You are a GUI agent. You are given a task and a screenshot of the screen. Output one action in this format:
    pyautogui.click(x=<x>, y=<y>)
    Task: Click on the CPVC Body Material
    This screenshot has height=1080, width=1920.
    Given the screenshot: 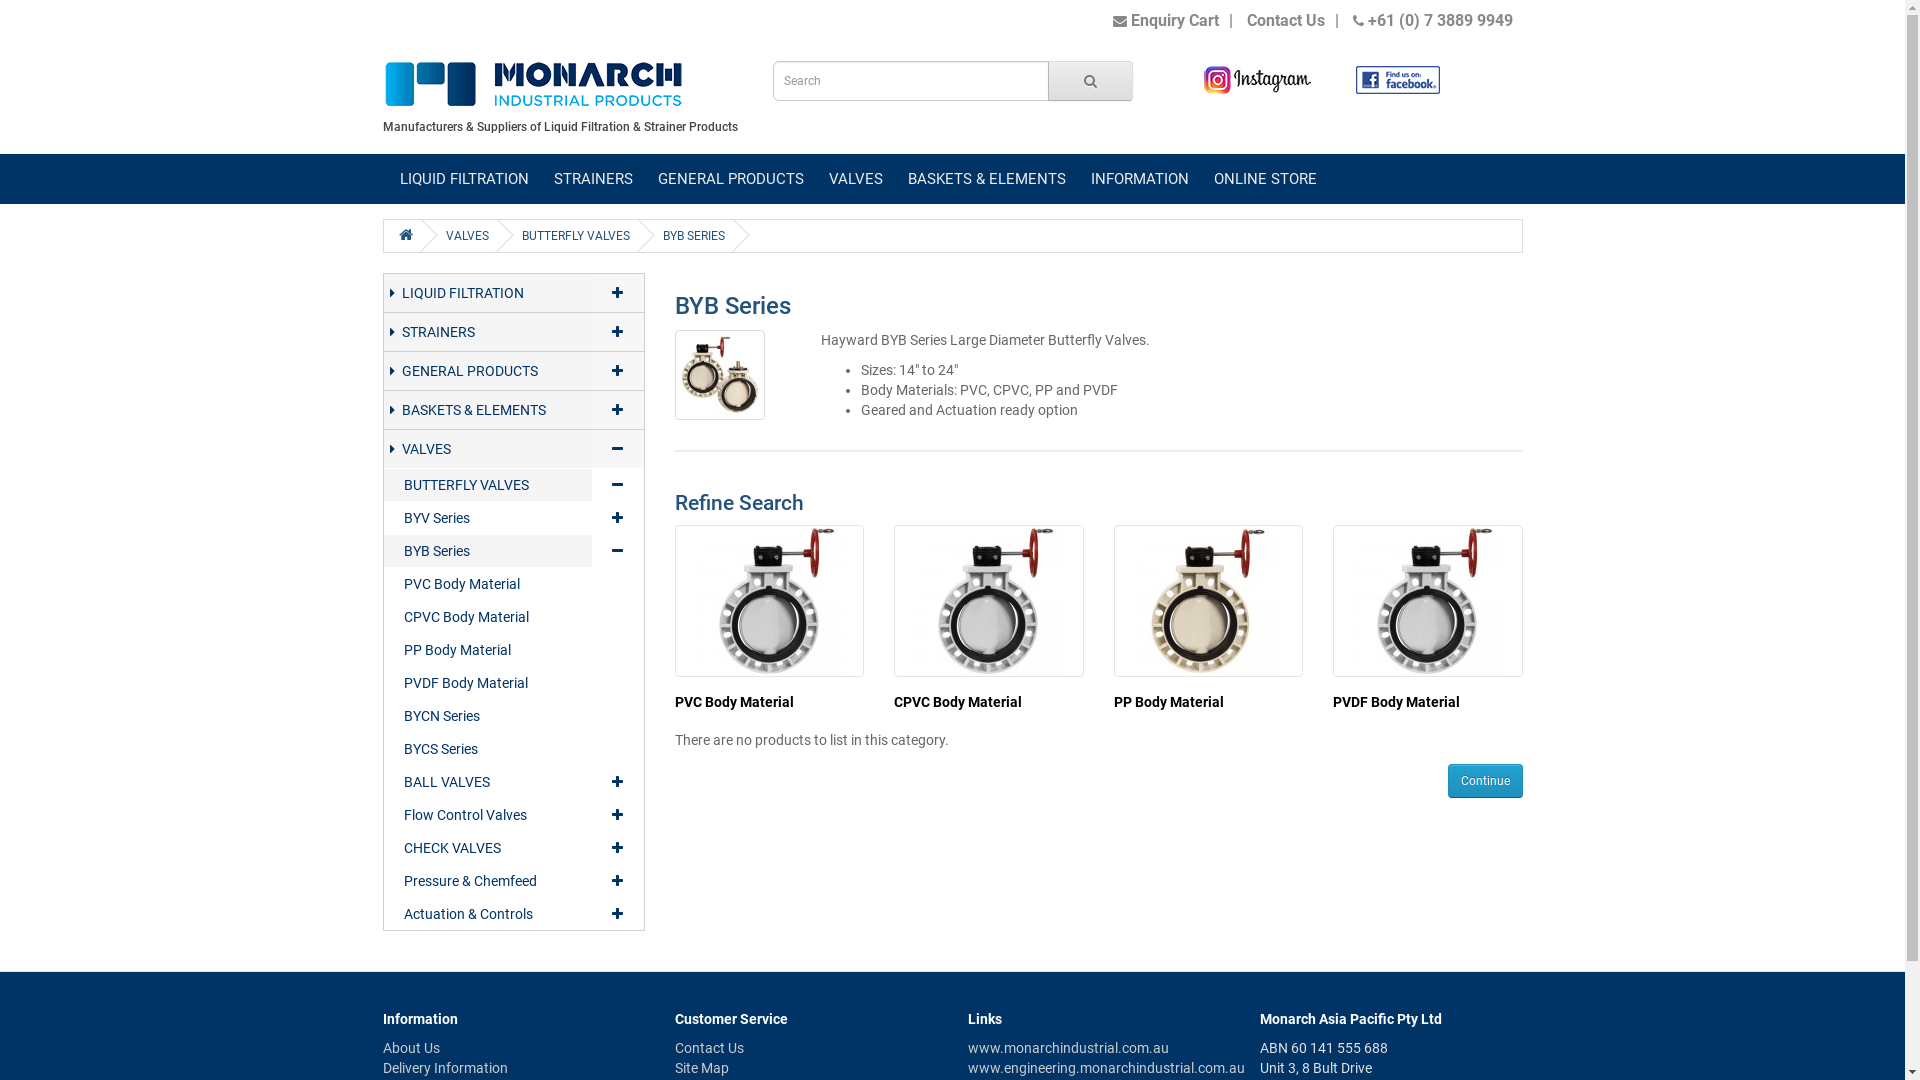 What is the action you would take?
    pyautogui.click(x=989, y=601)
    